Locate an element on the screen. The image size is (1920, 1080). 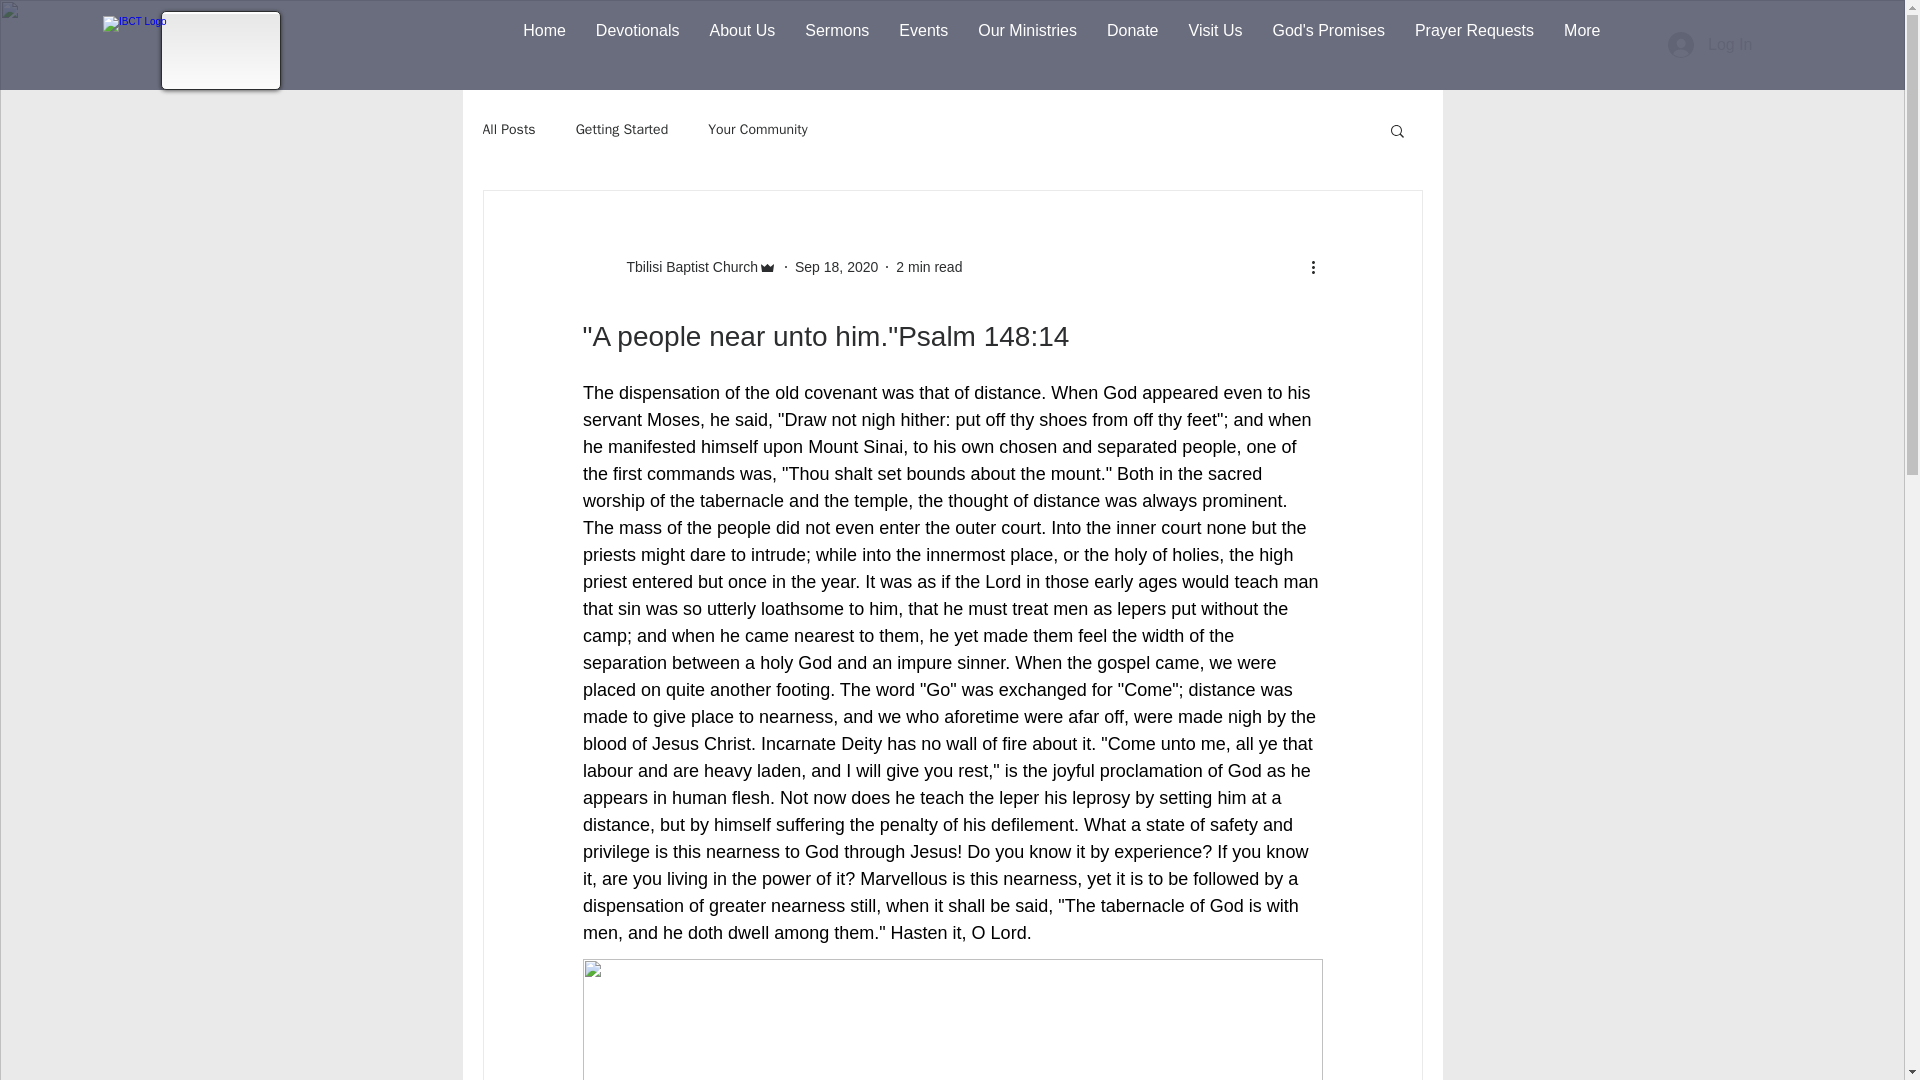
Tbilisi Baptist Church is located at coordinates (679, 266).